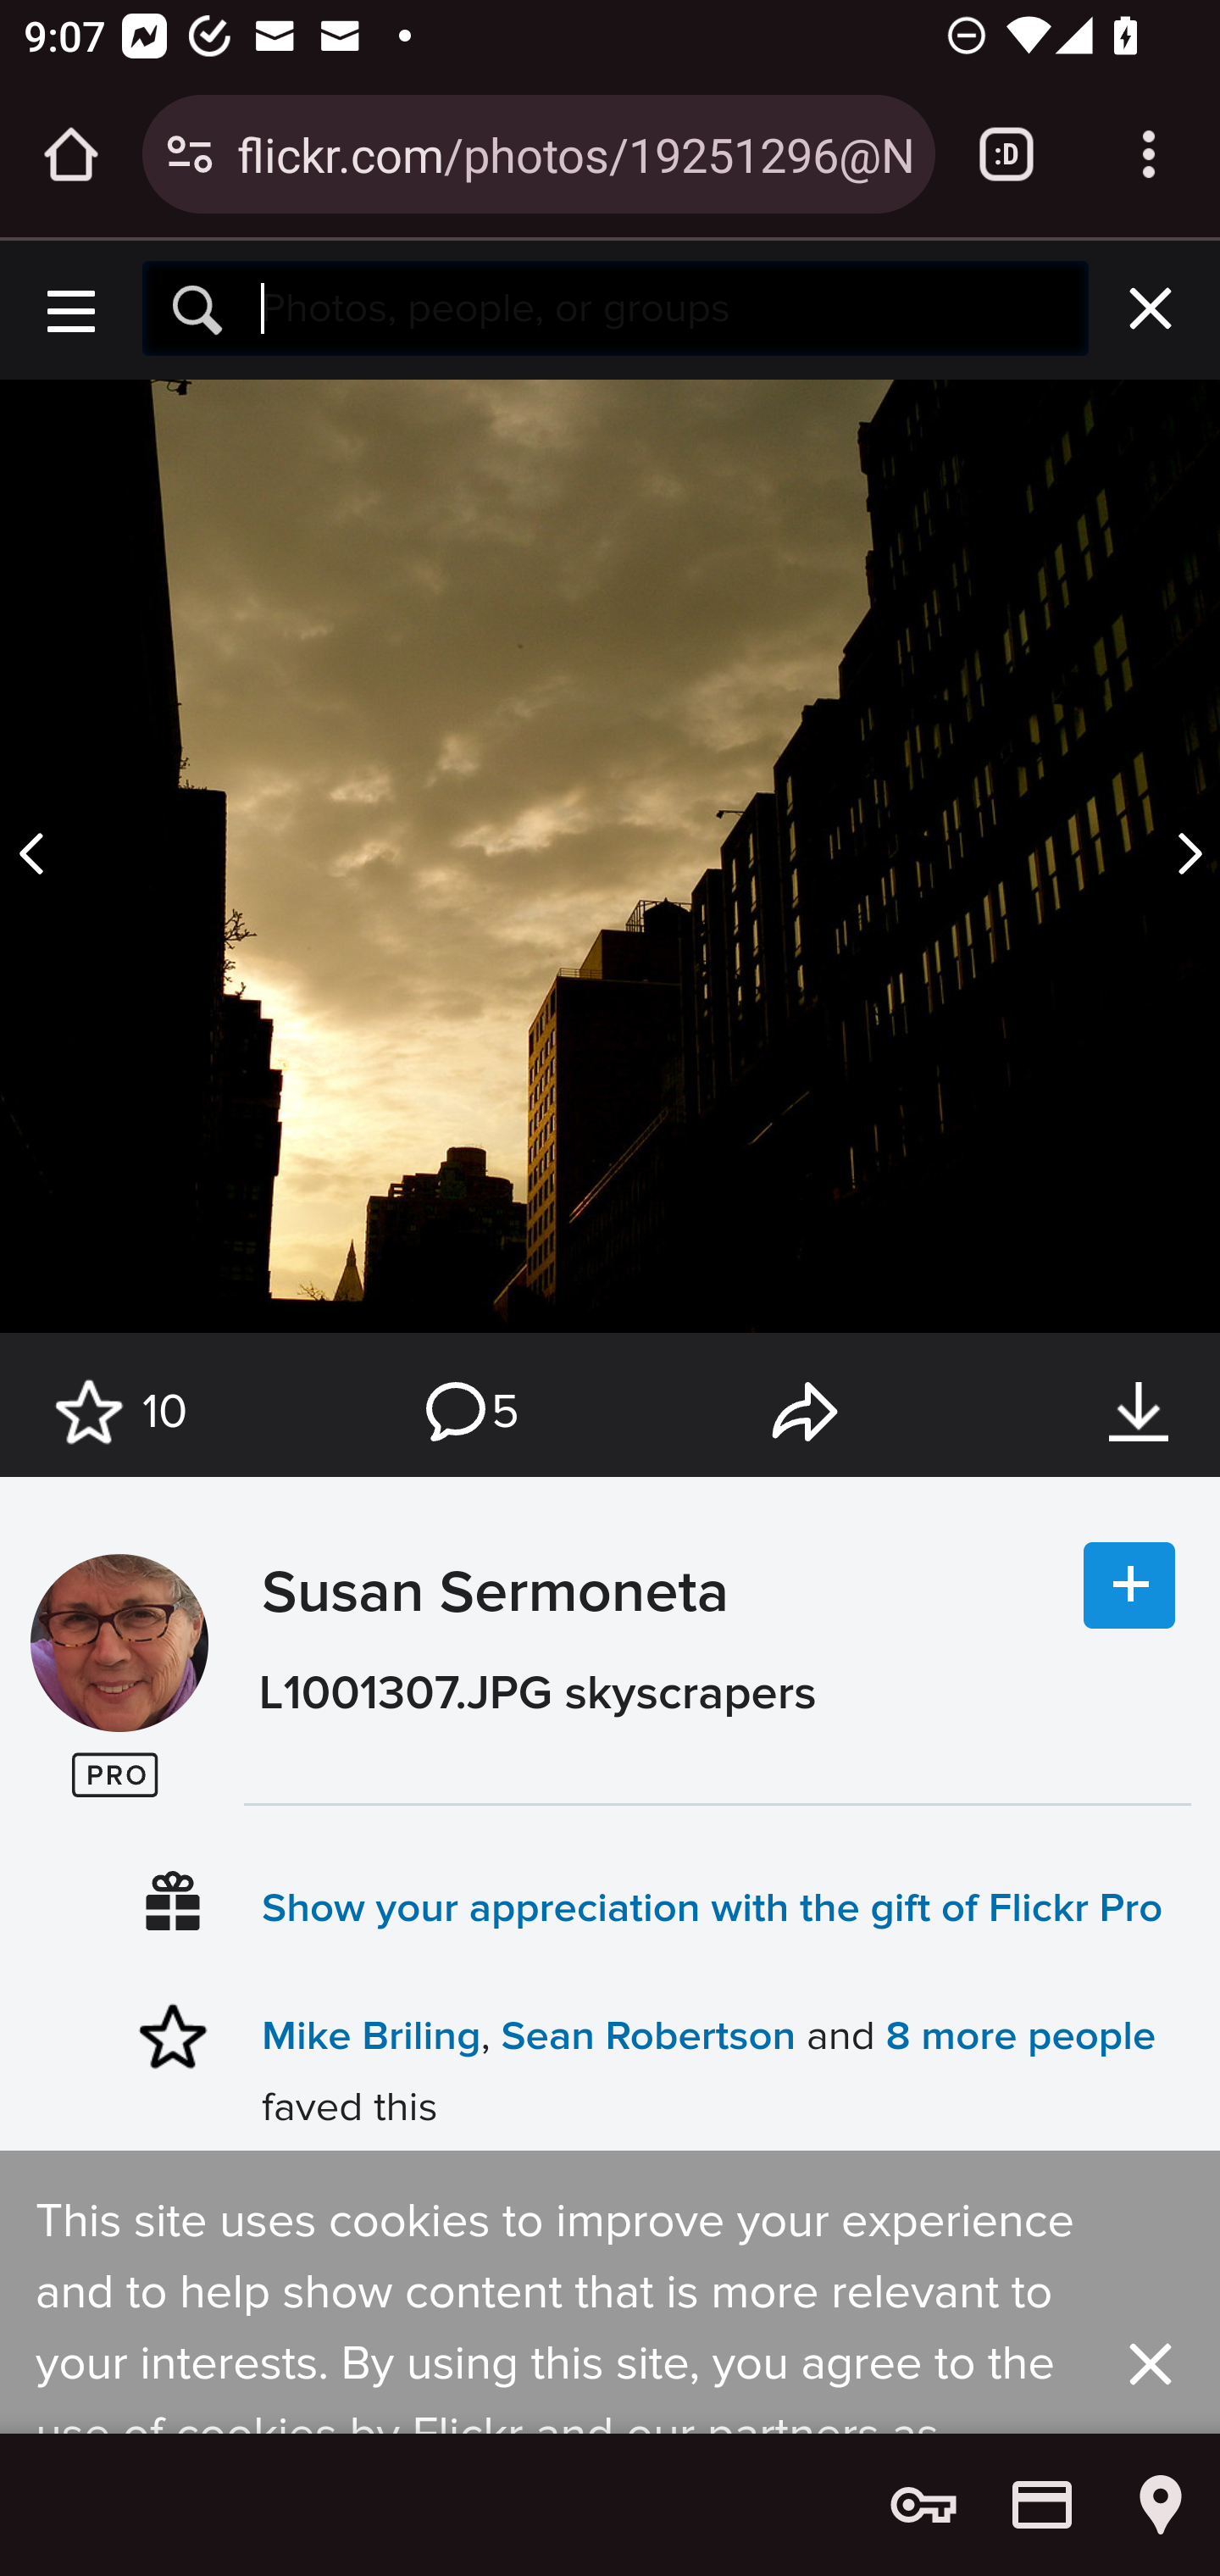  Describe the element at coordinates (1129, 1586) in the screenshot. I see `Follow` at that location.